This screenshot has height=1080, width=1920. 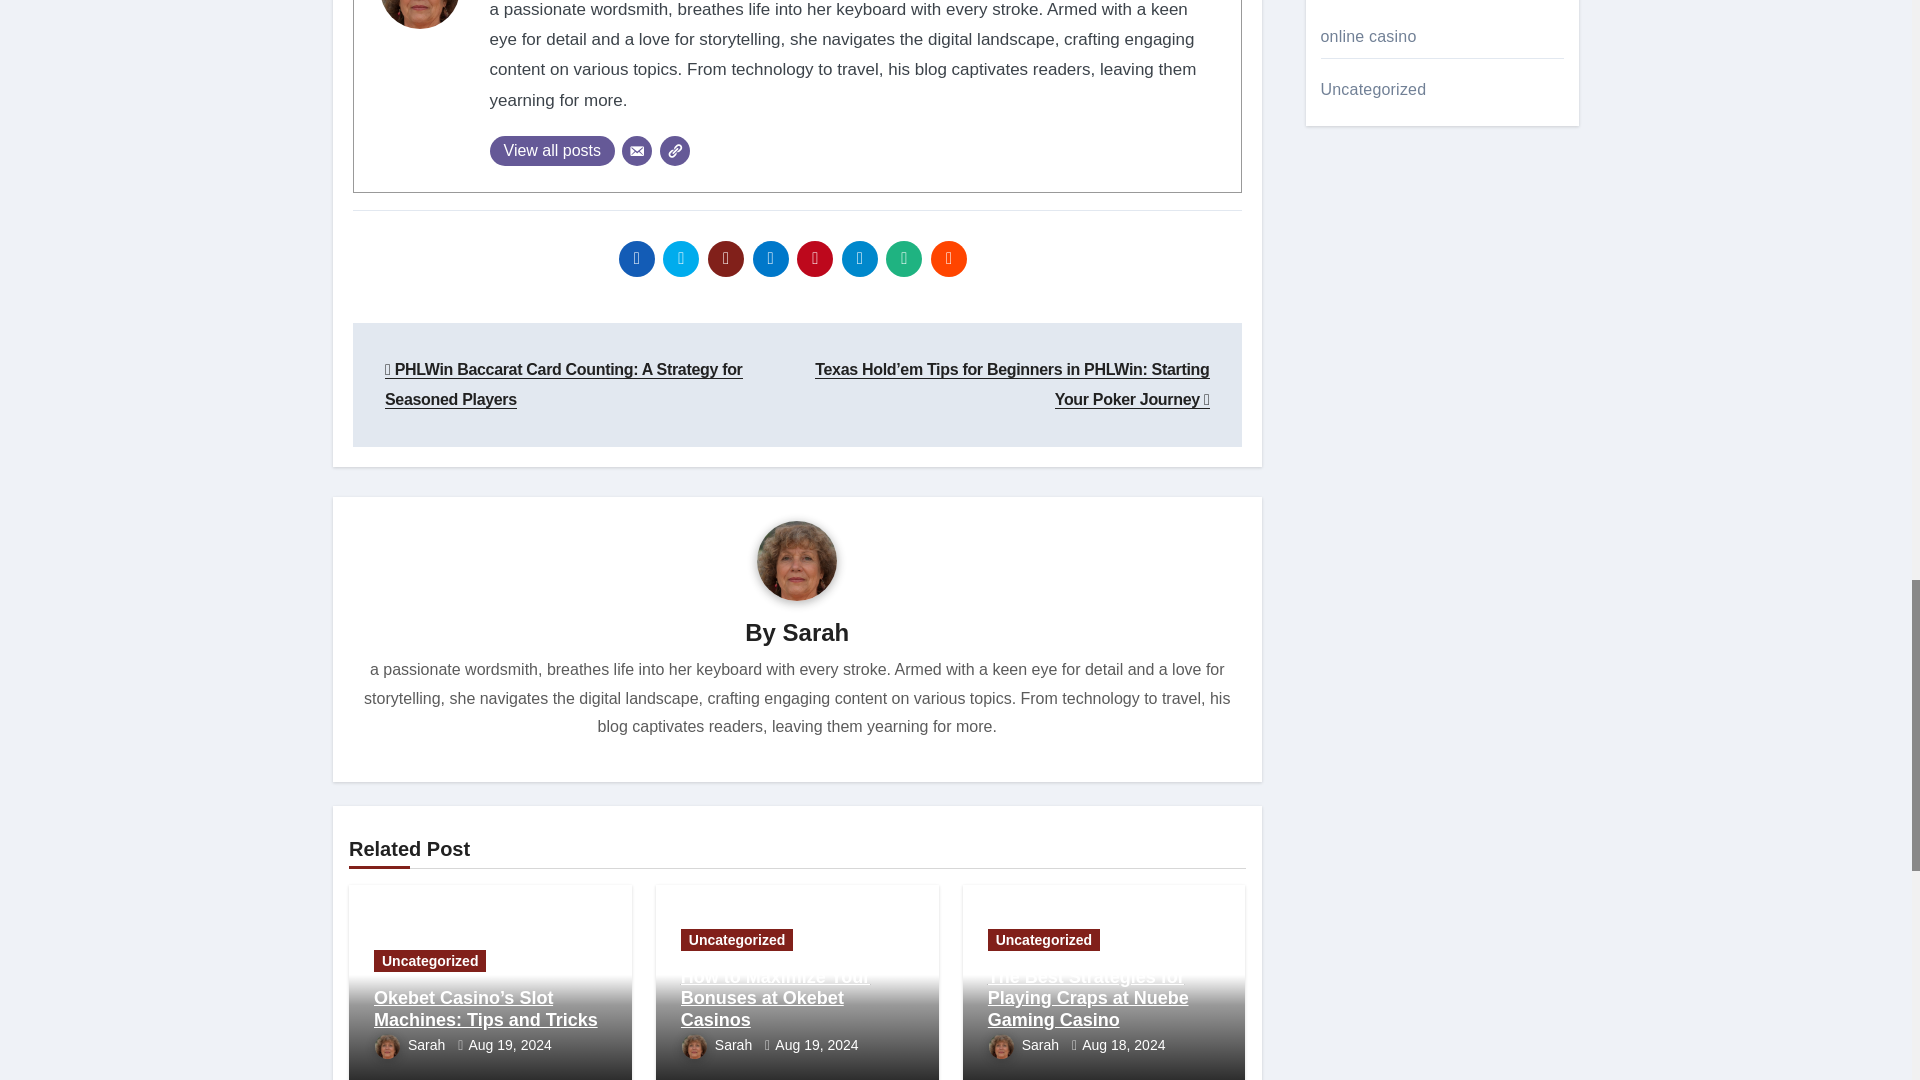 I want to click on Sarah, so click(x=816, y=632).